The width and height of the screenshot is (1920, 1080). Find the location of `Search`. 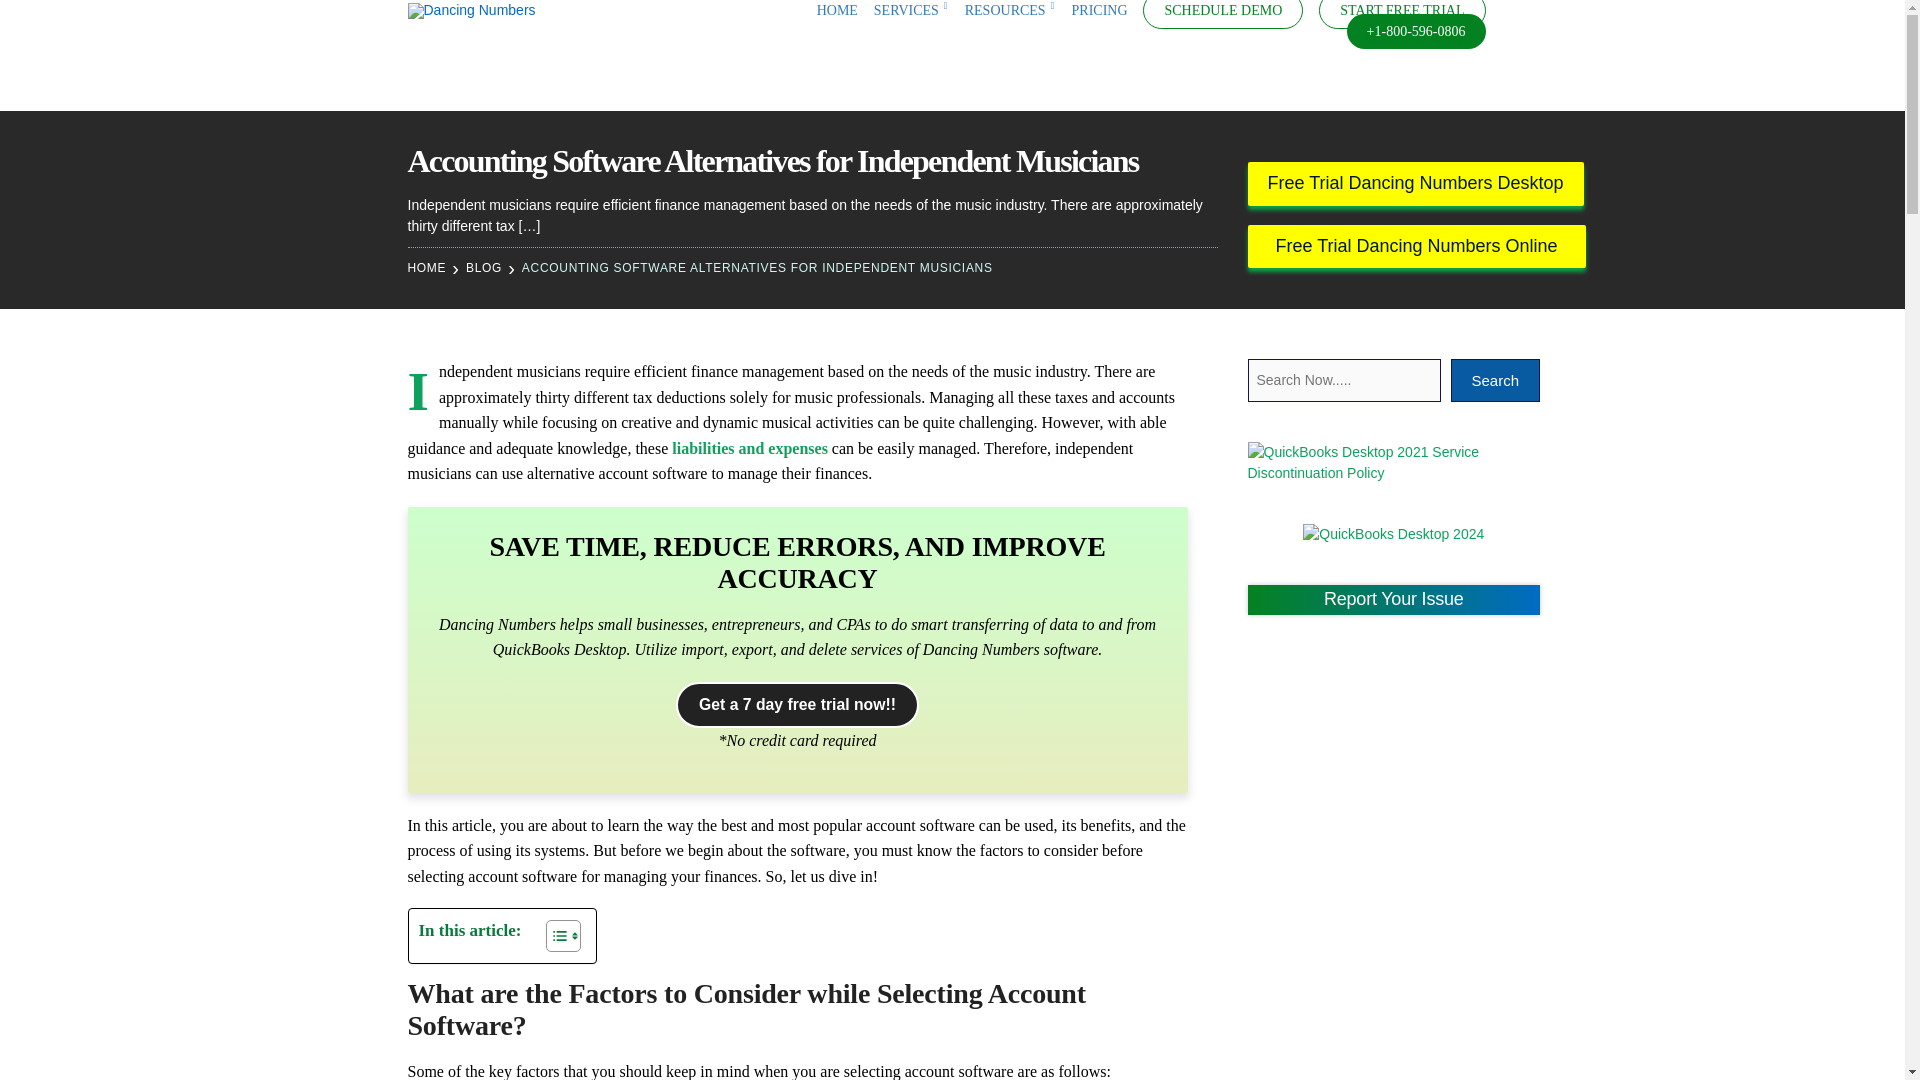

Search is located at coordinates (24, 24).